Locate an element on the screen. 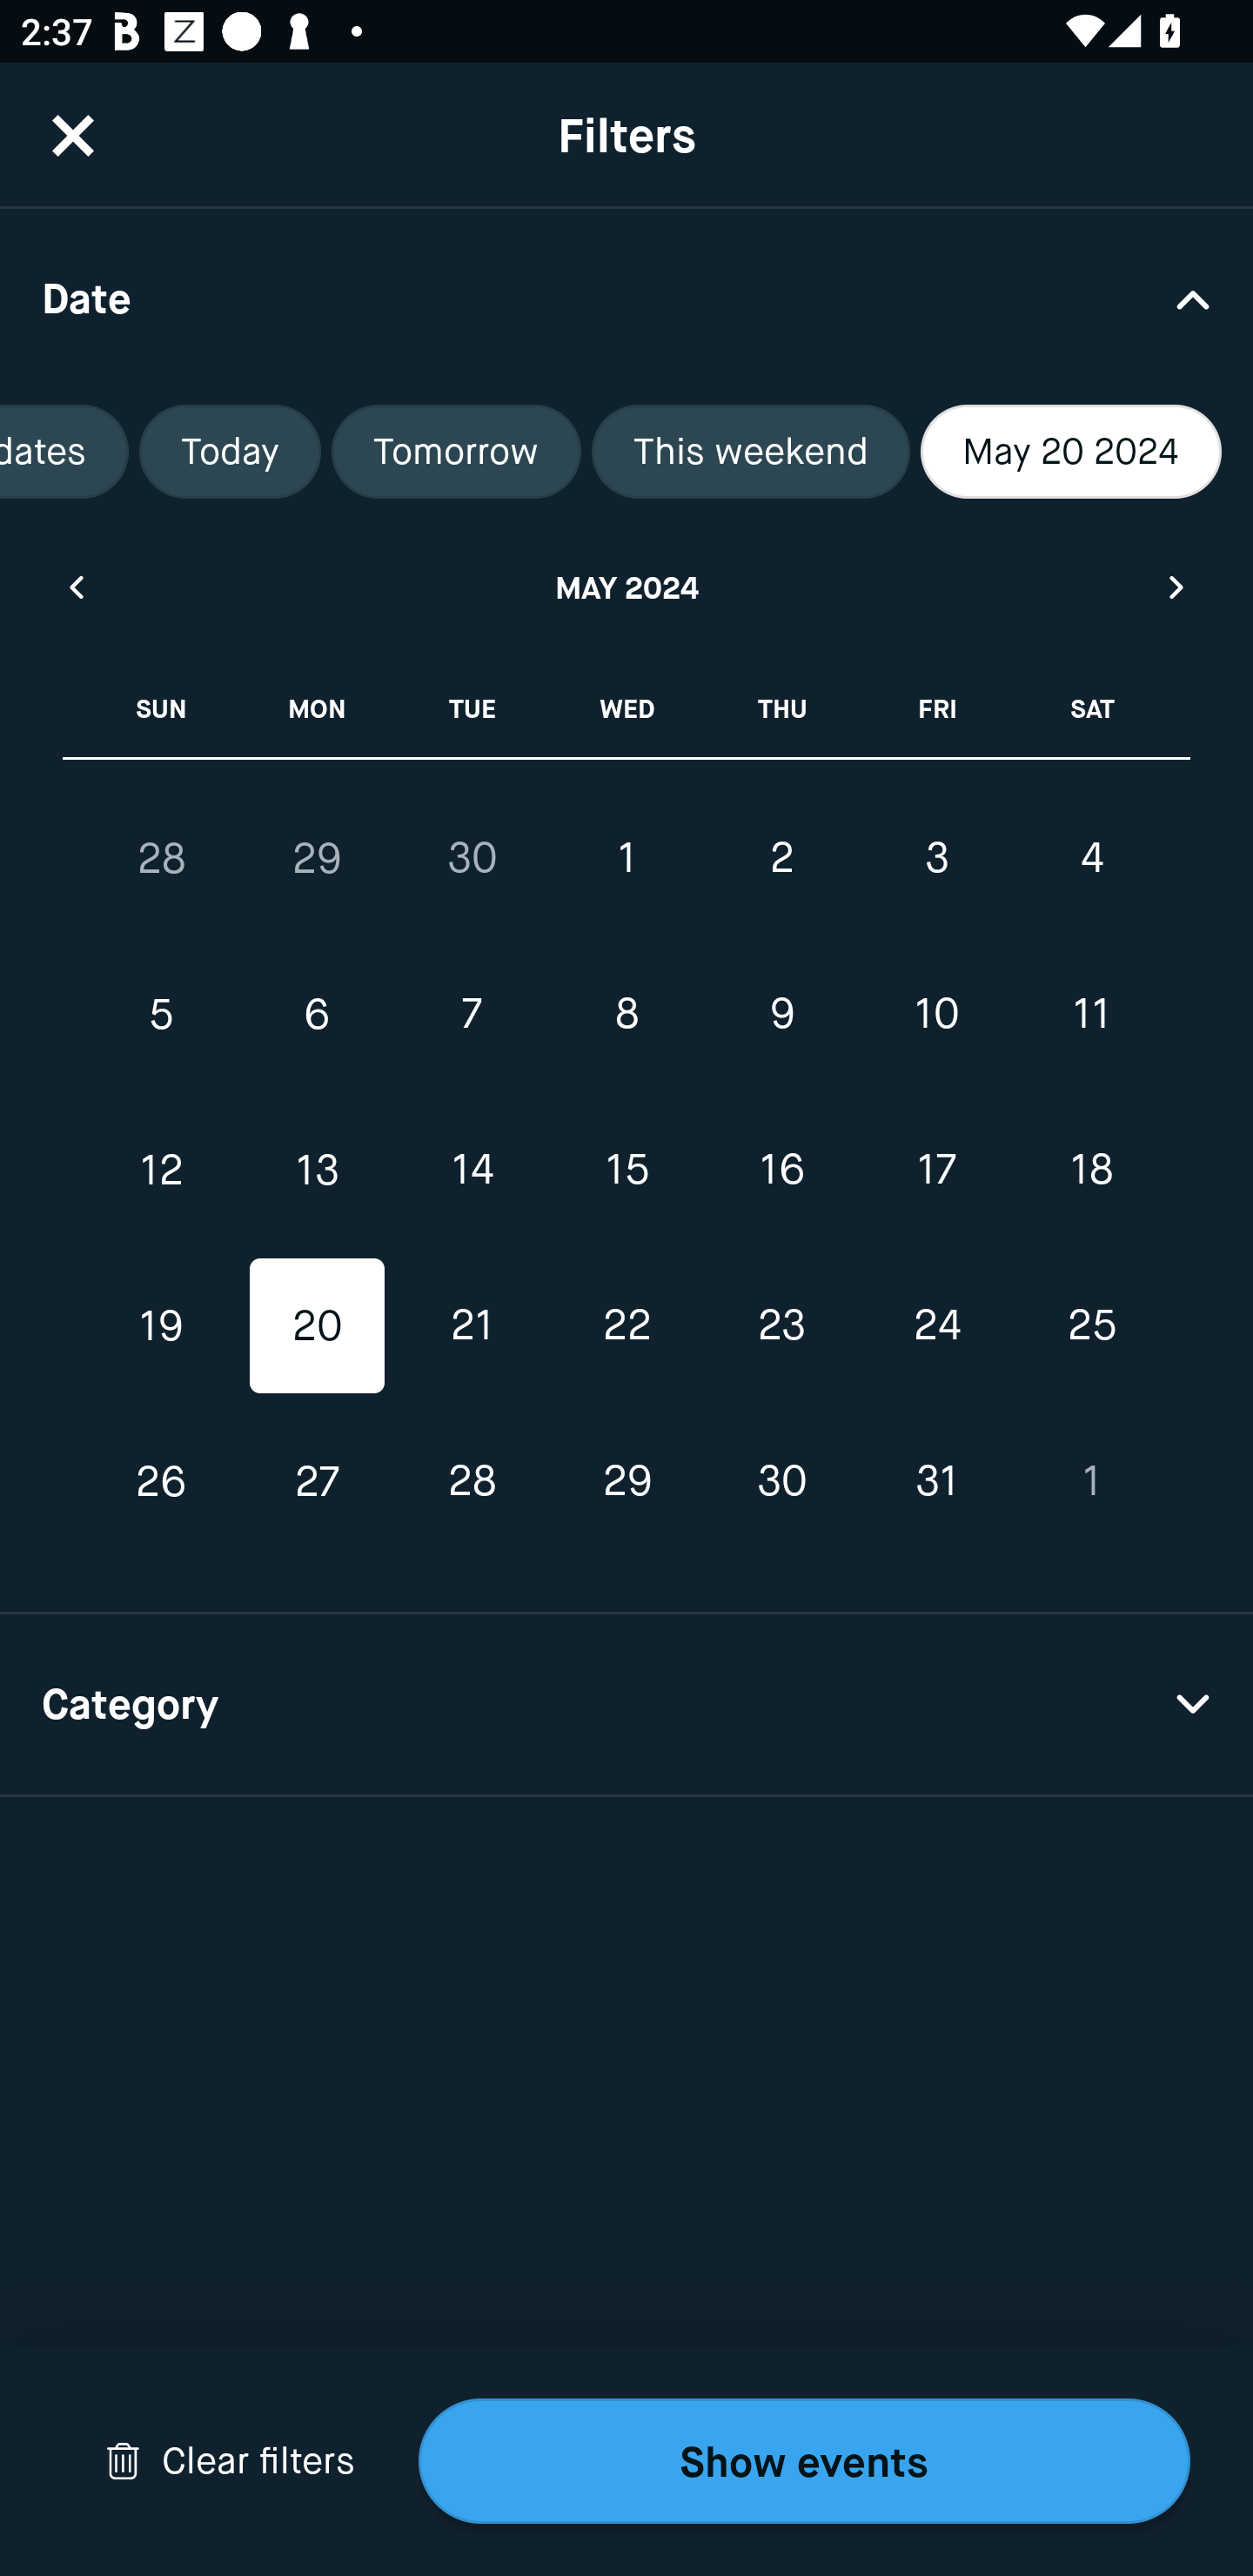 Image resolution: width=1253 pixels, height=2576 pixels. 10 is located at coordinates (936, 1015).